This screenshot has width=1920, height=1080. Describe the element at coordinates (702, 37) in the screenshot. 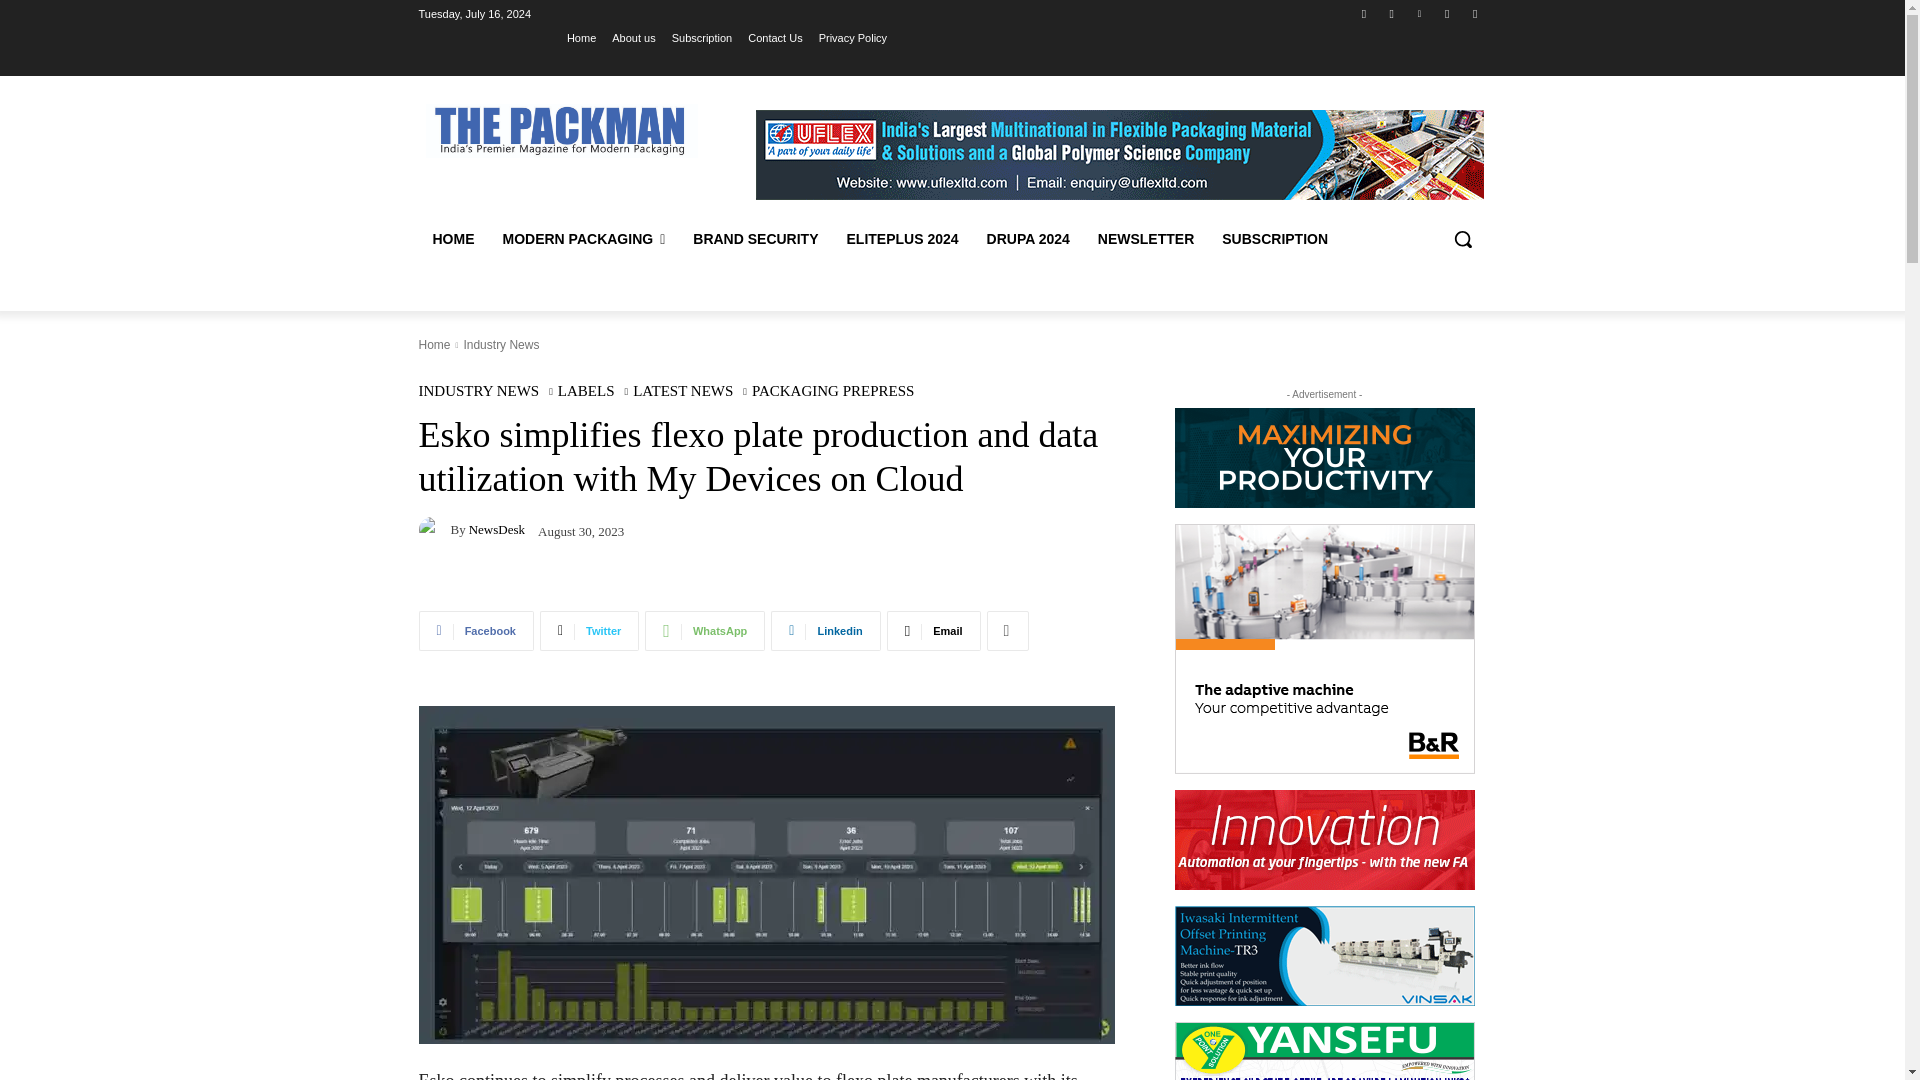

I see `Subscription` at that location.